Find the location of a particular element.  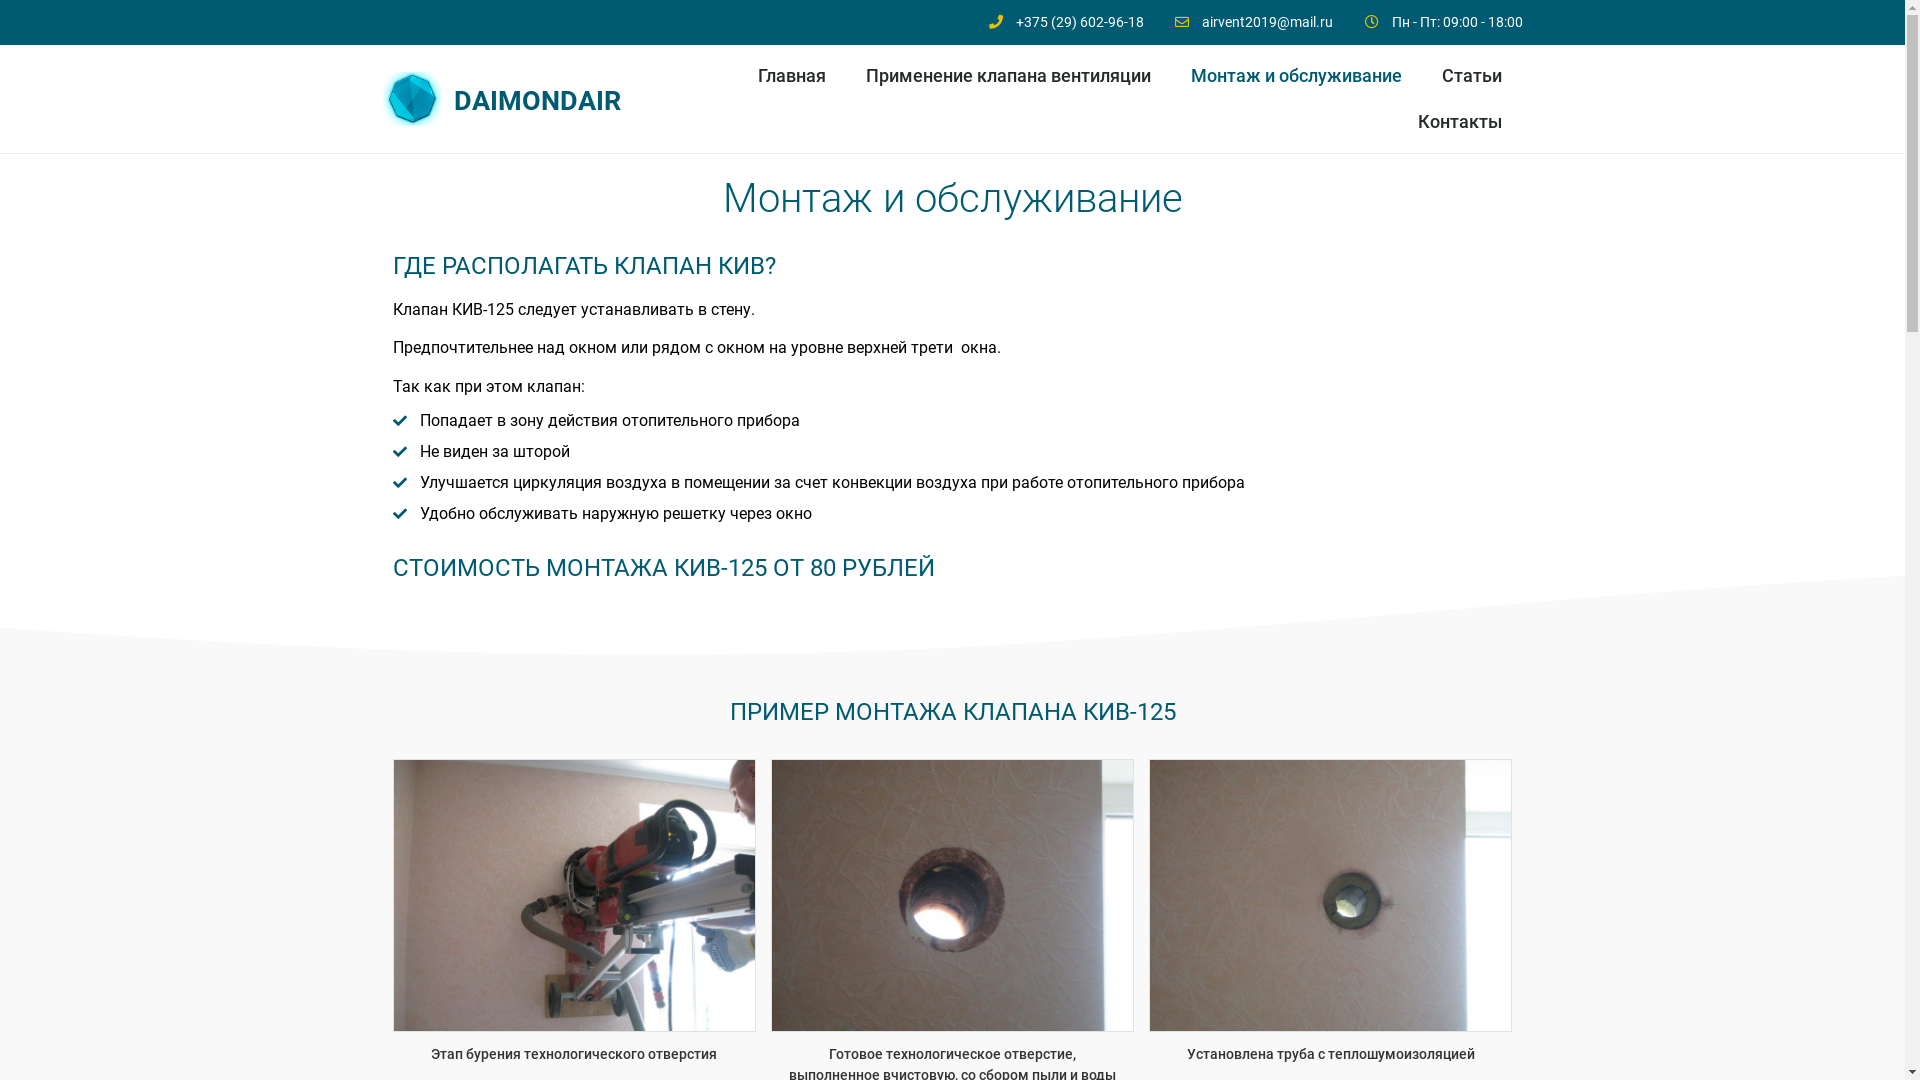

+375 (29) 602-96-18 is located at coordinates (1064, 23).